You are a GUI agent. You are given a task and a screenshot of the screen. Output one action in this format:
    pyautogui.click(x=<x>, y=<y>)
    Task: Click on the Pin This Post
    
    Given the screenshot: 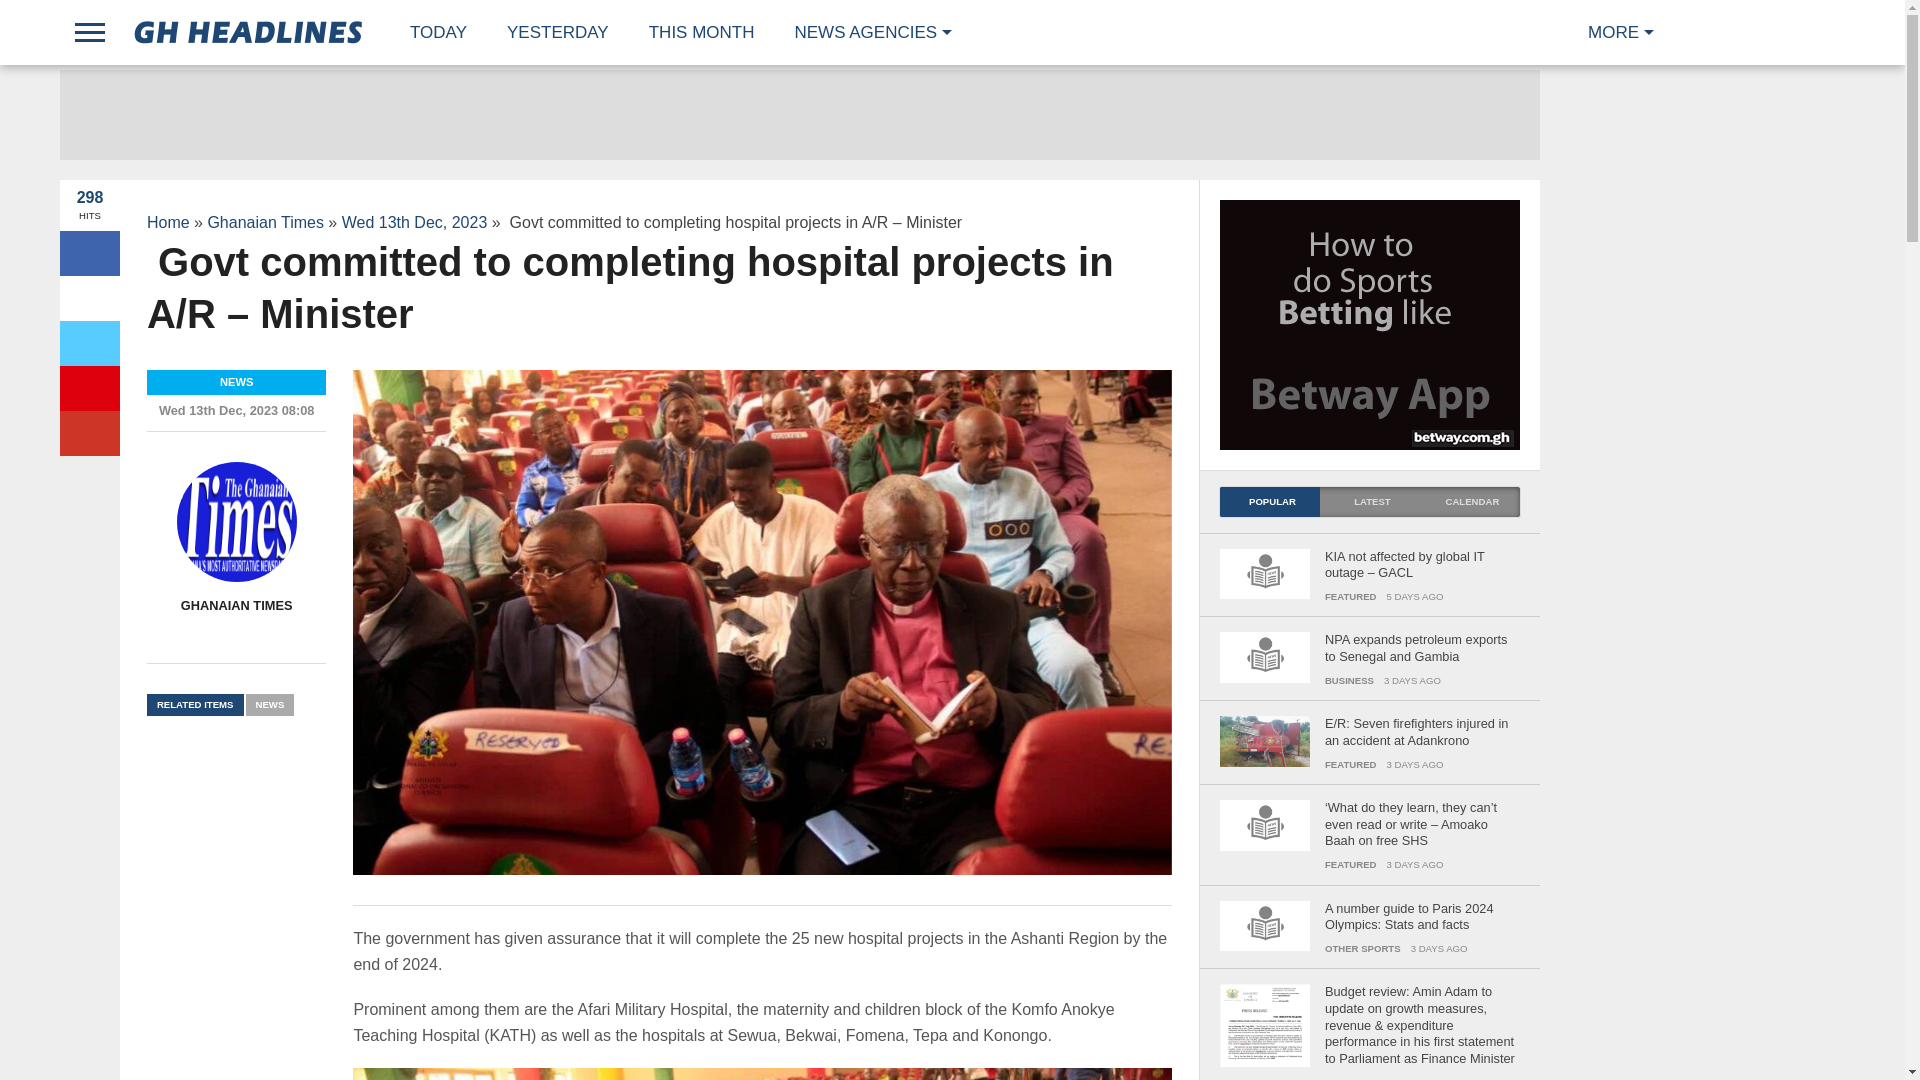 What is the action you would take?
    pyautogui.click(x=89, y=388)
    